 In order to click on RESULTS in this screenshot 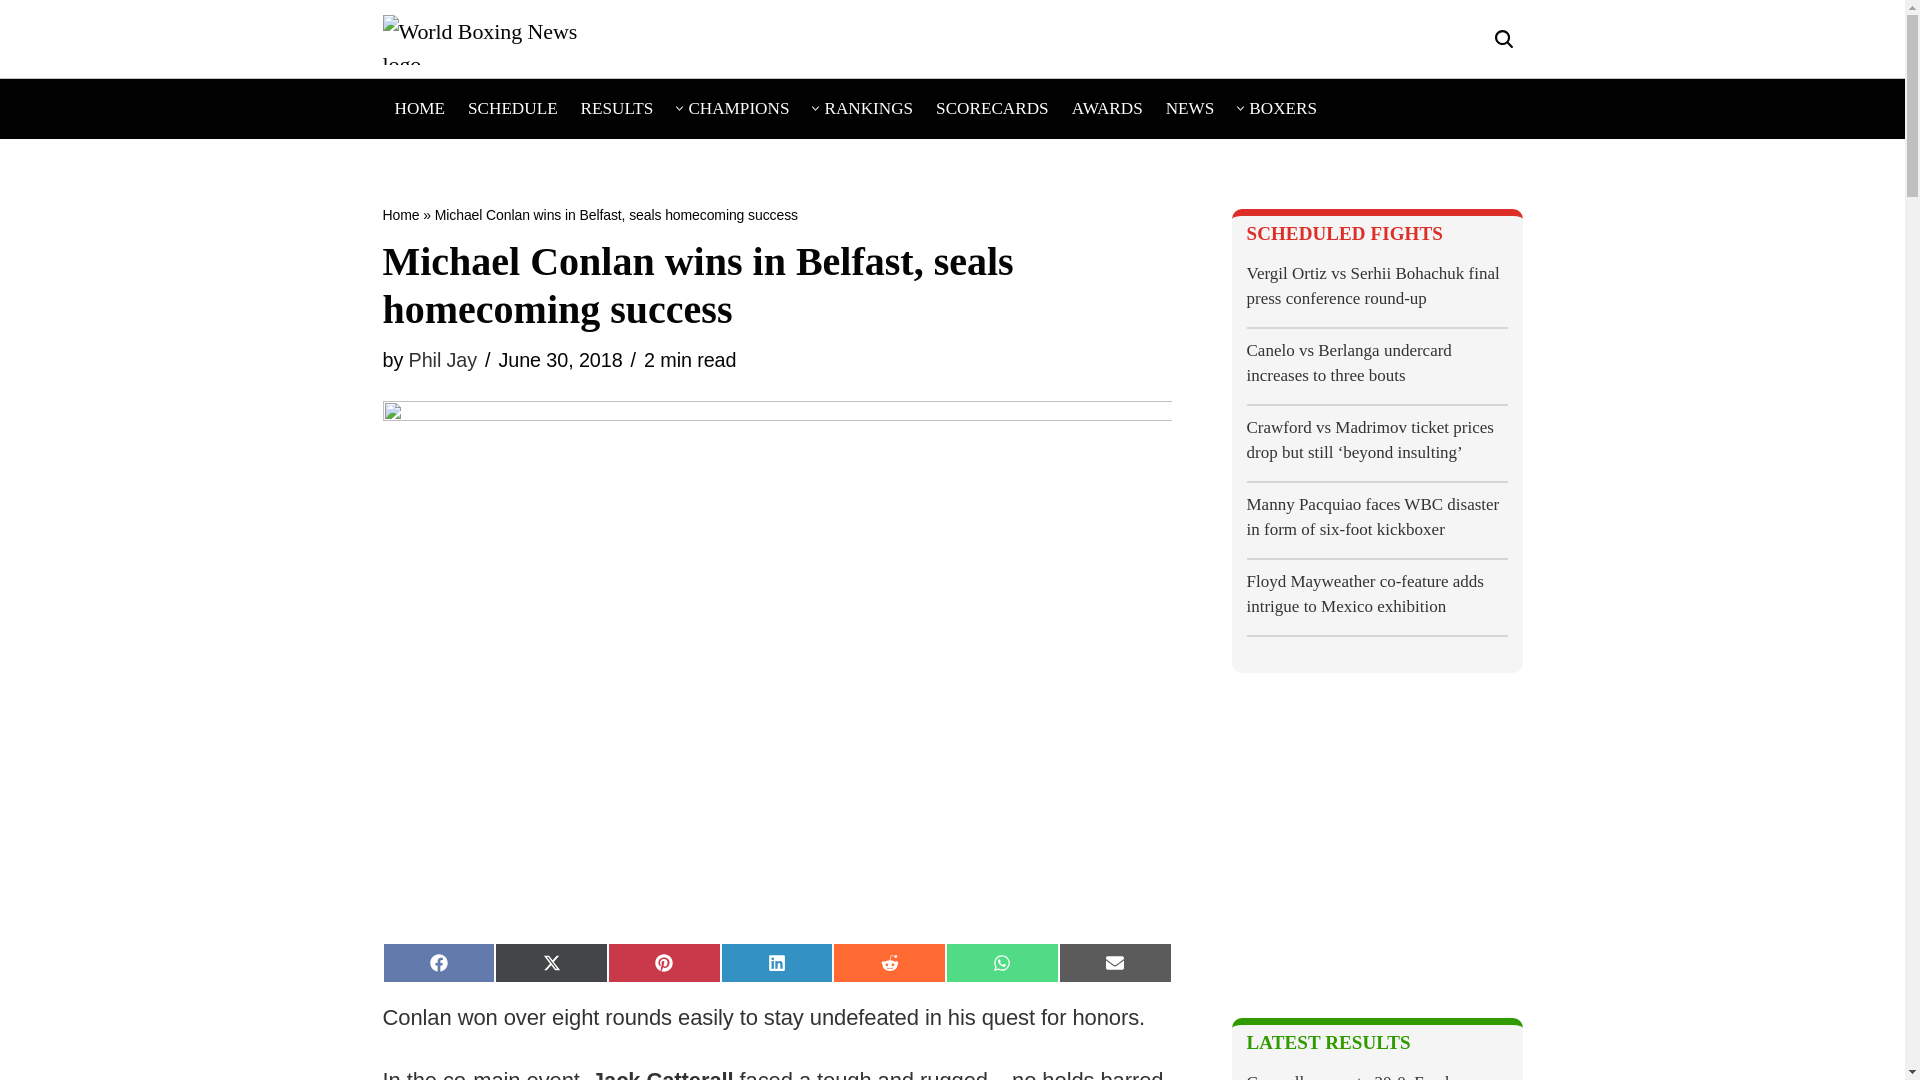, I will do `click(618, 108)`.